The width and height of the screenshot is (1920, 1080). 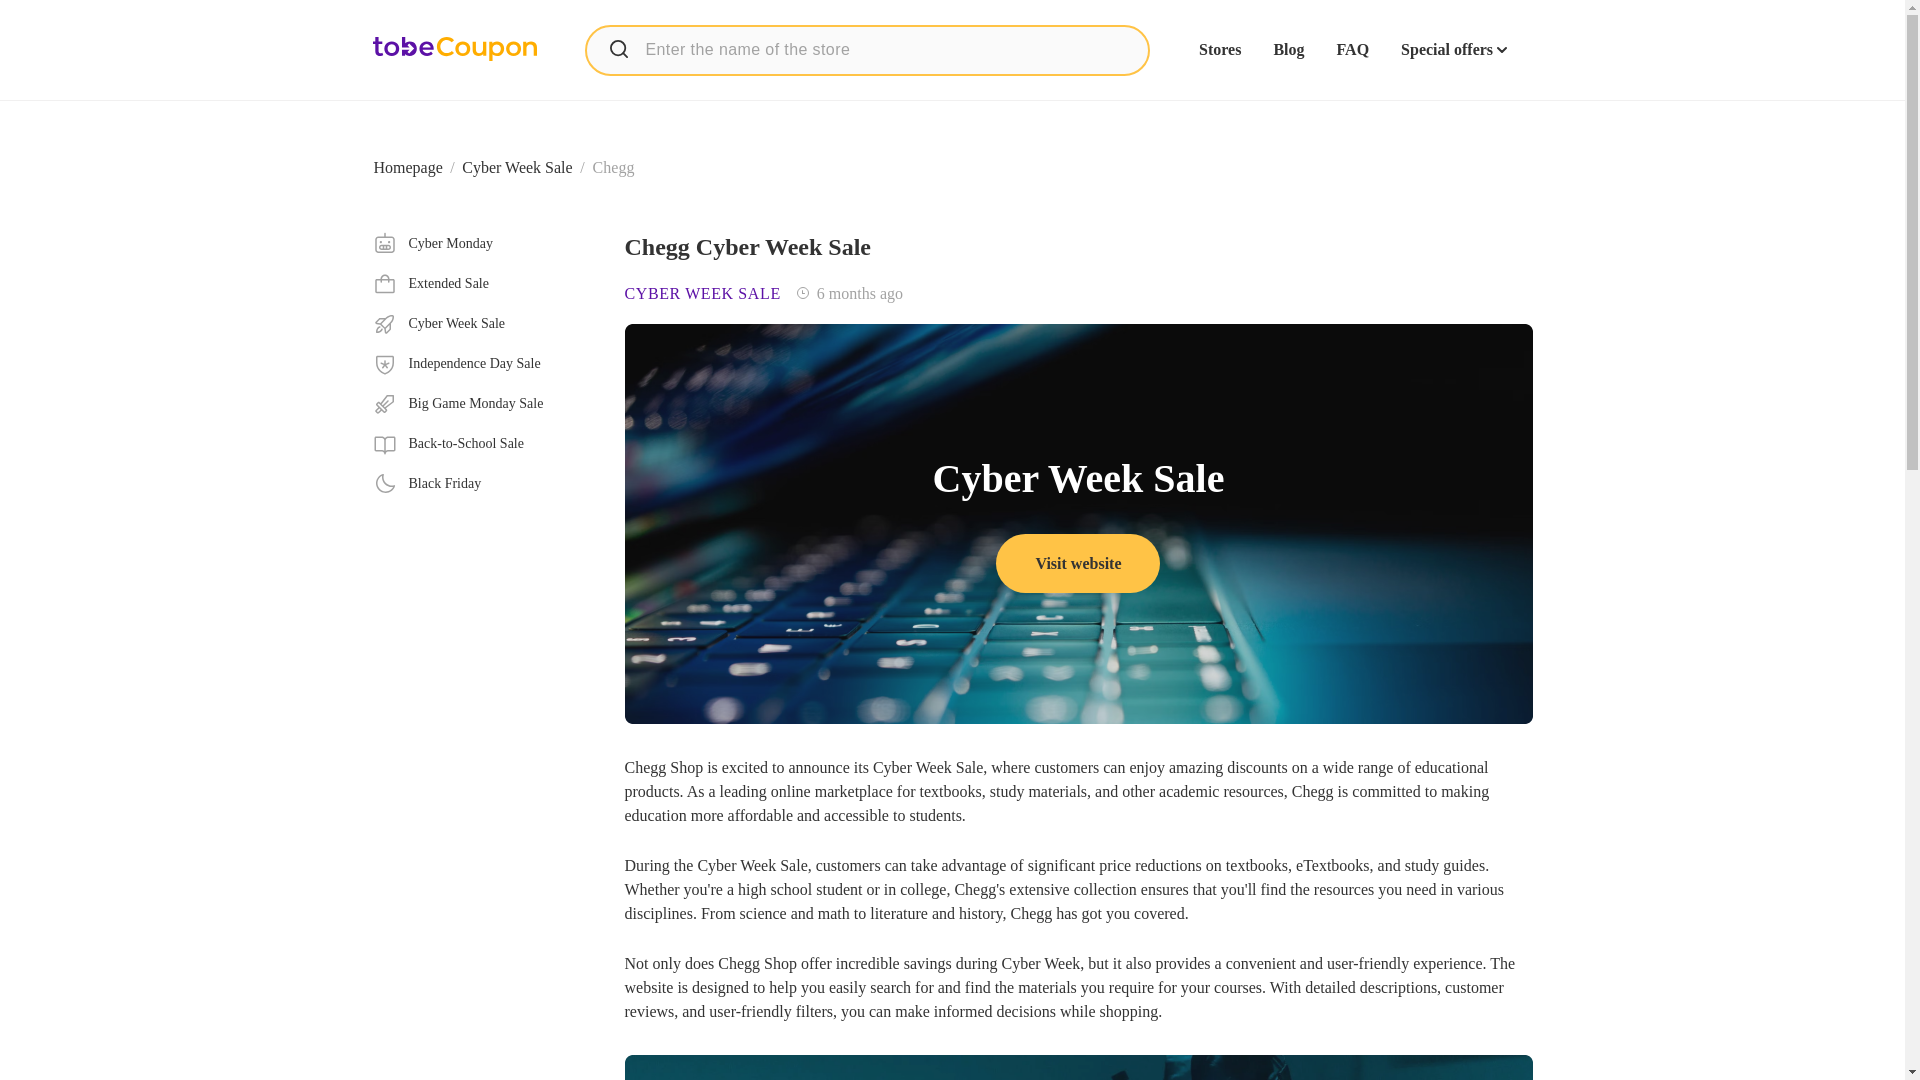 I want to click on Independence Day Sale, so click(x=482, y=364).